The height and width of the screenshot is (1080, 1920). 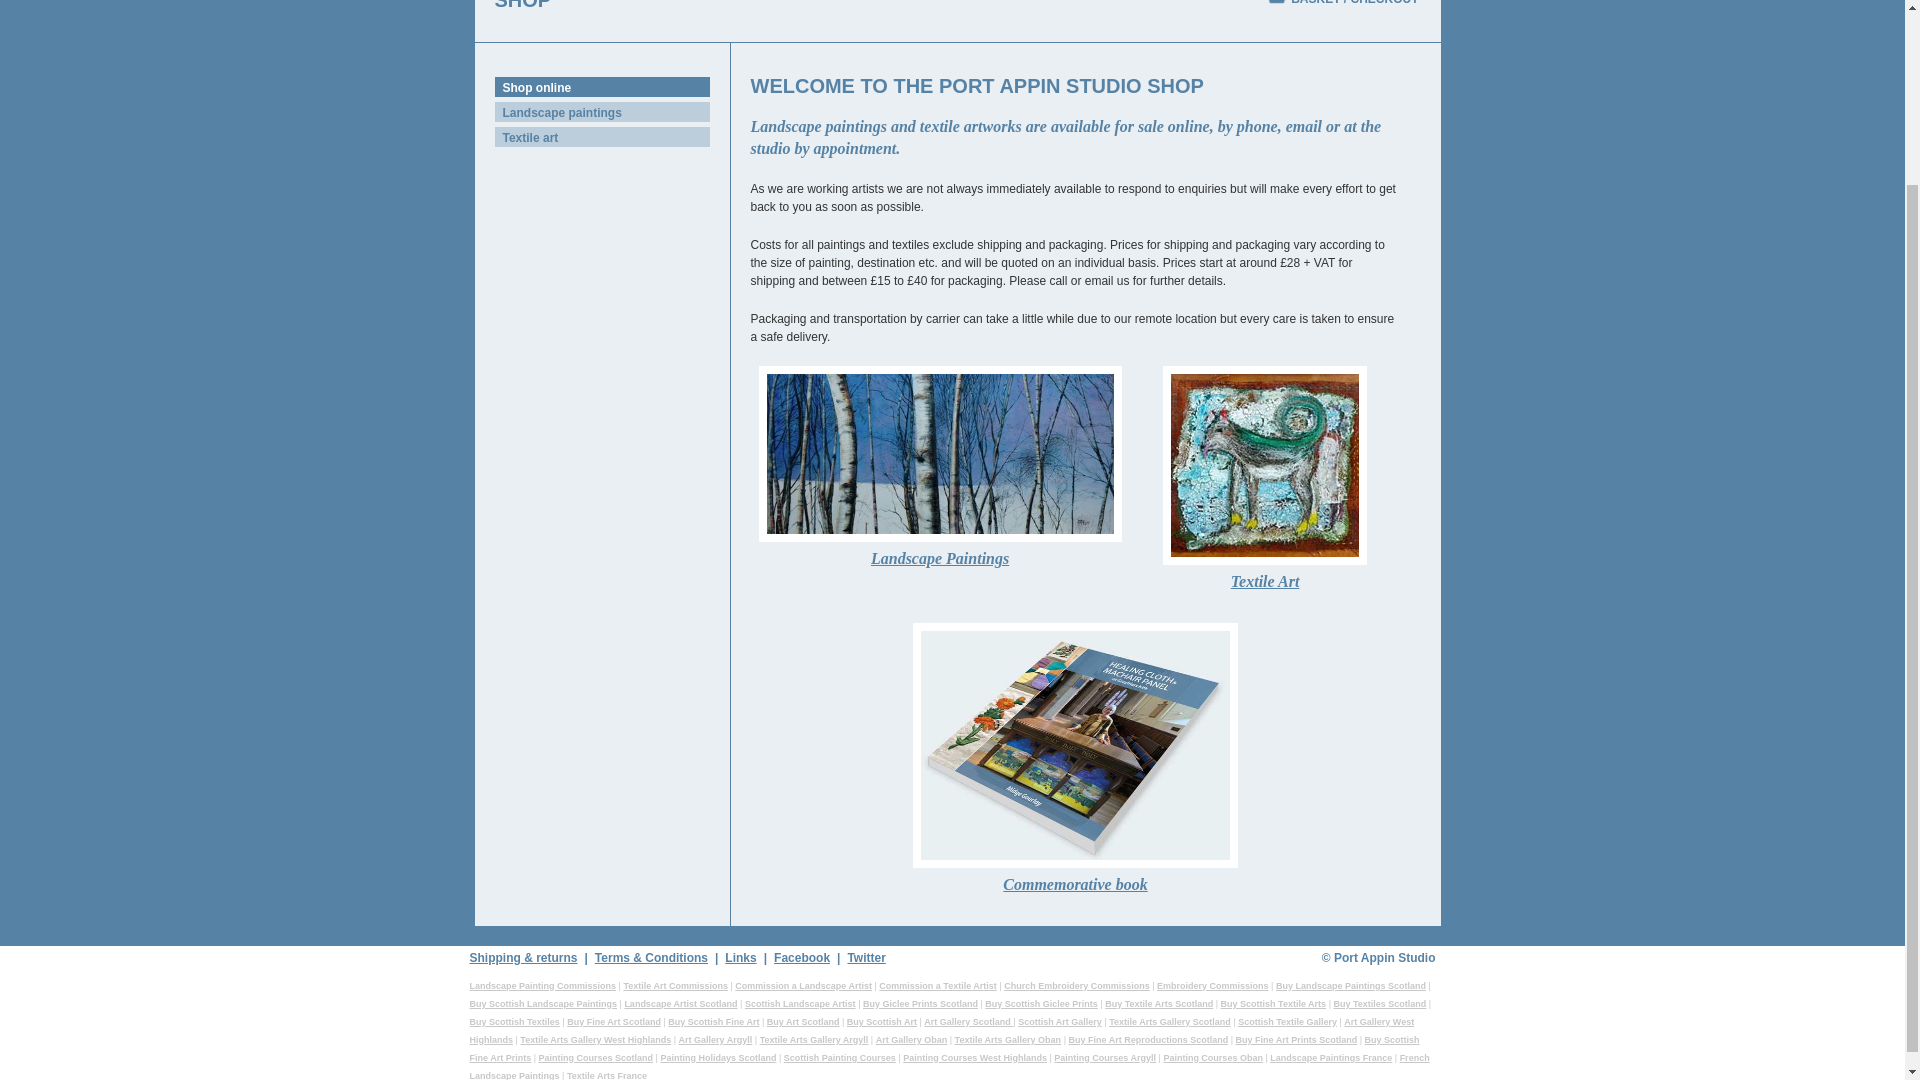 What do you see at coordinates (1077, 986) in the screenshot?
I see `Church Embroidery Commissions` at bounding box center [1077, 986].